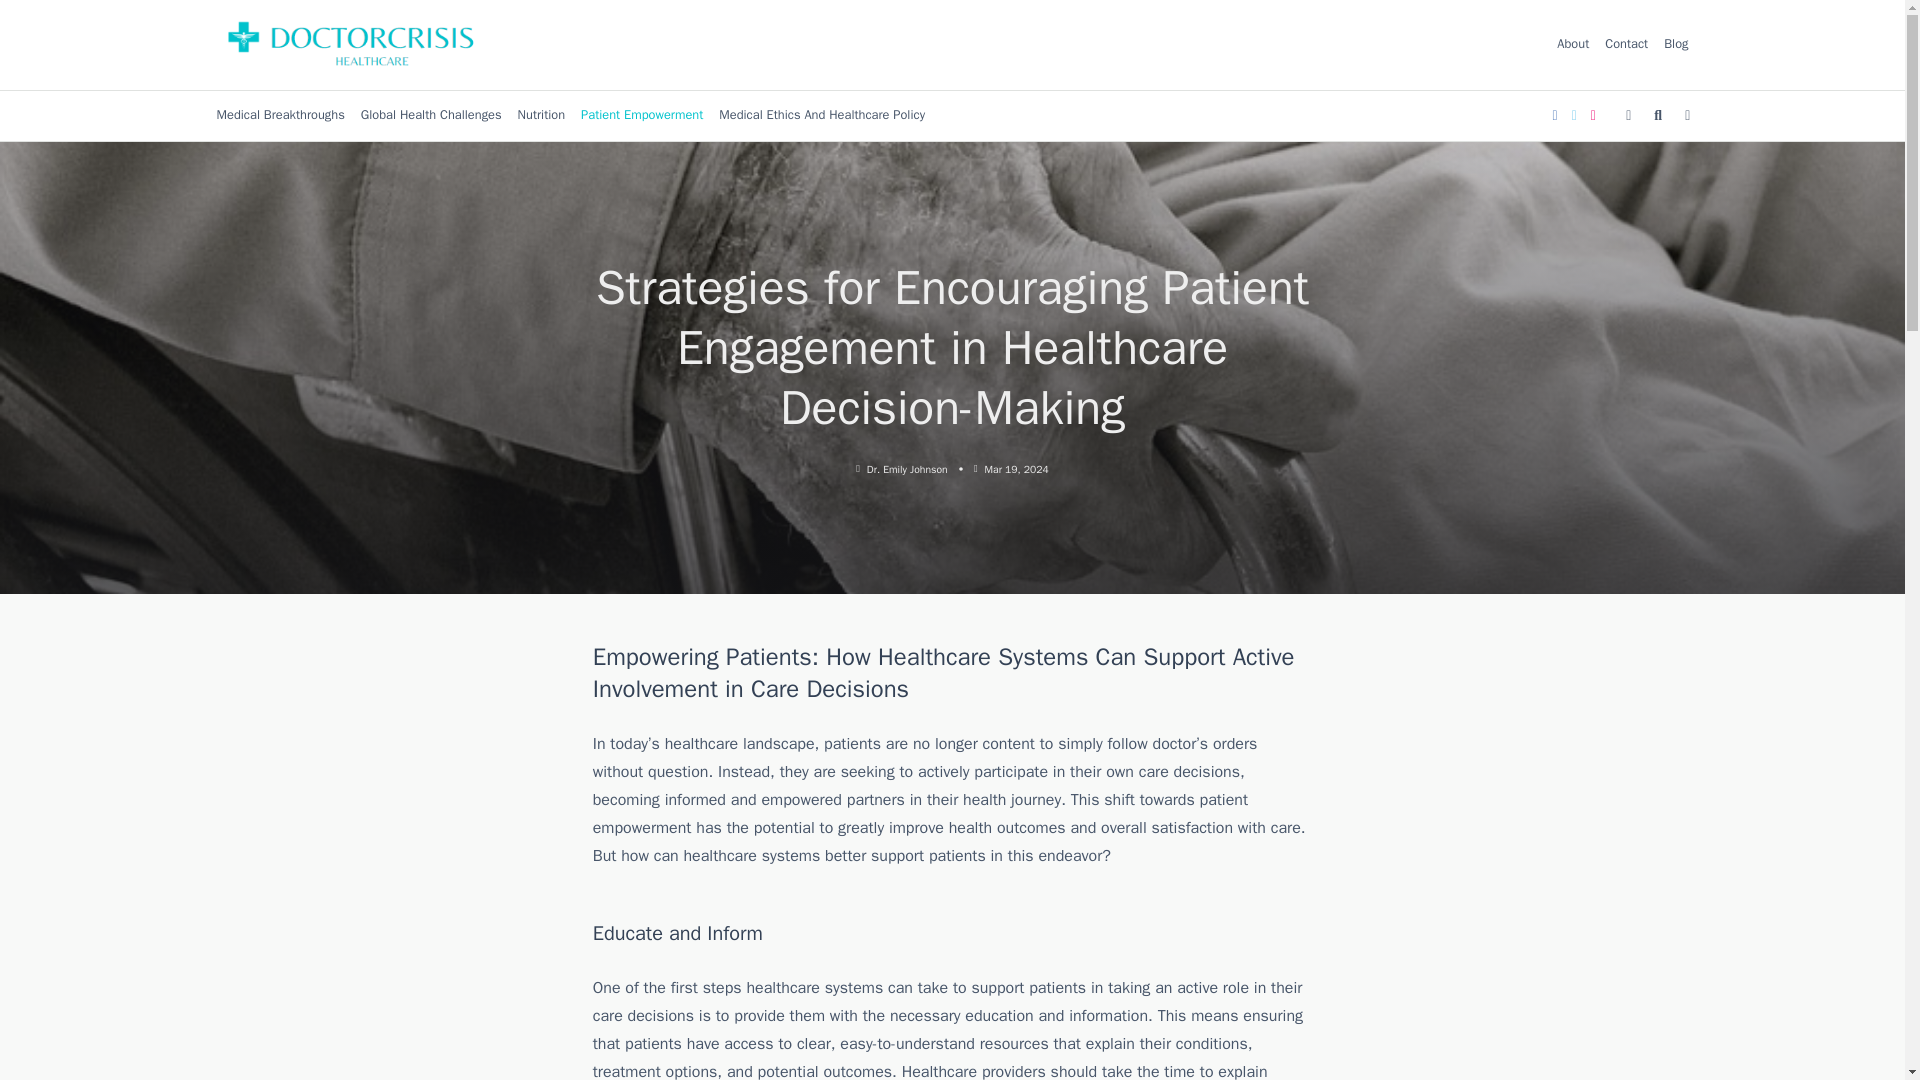  What do you see at coordinates (432, 116) in the screenshot?
I see `Global Health Challenges` at bounding box center [432, 116].